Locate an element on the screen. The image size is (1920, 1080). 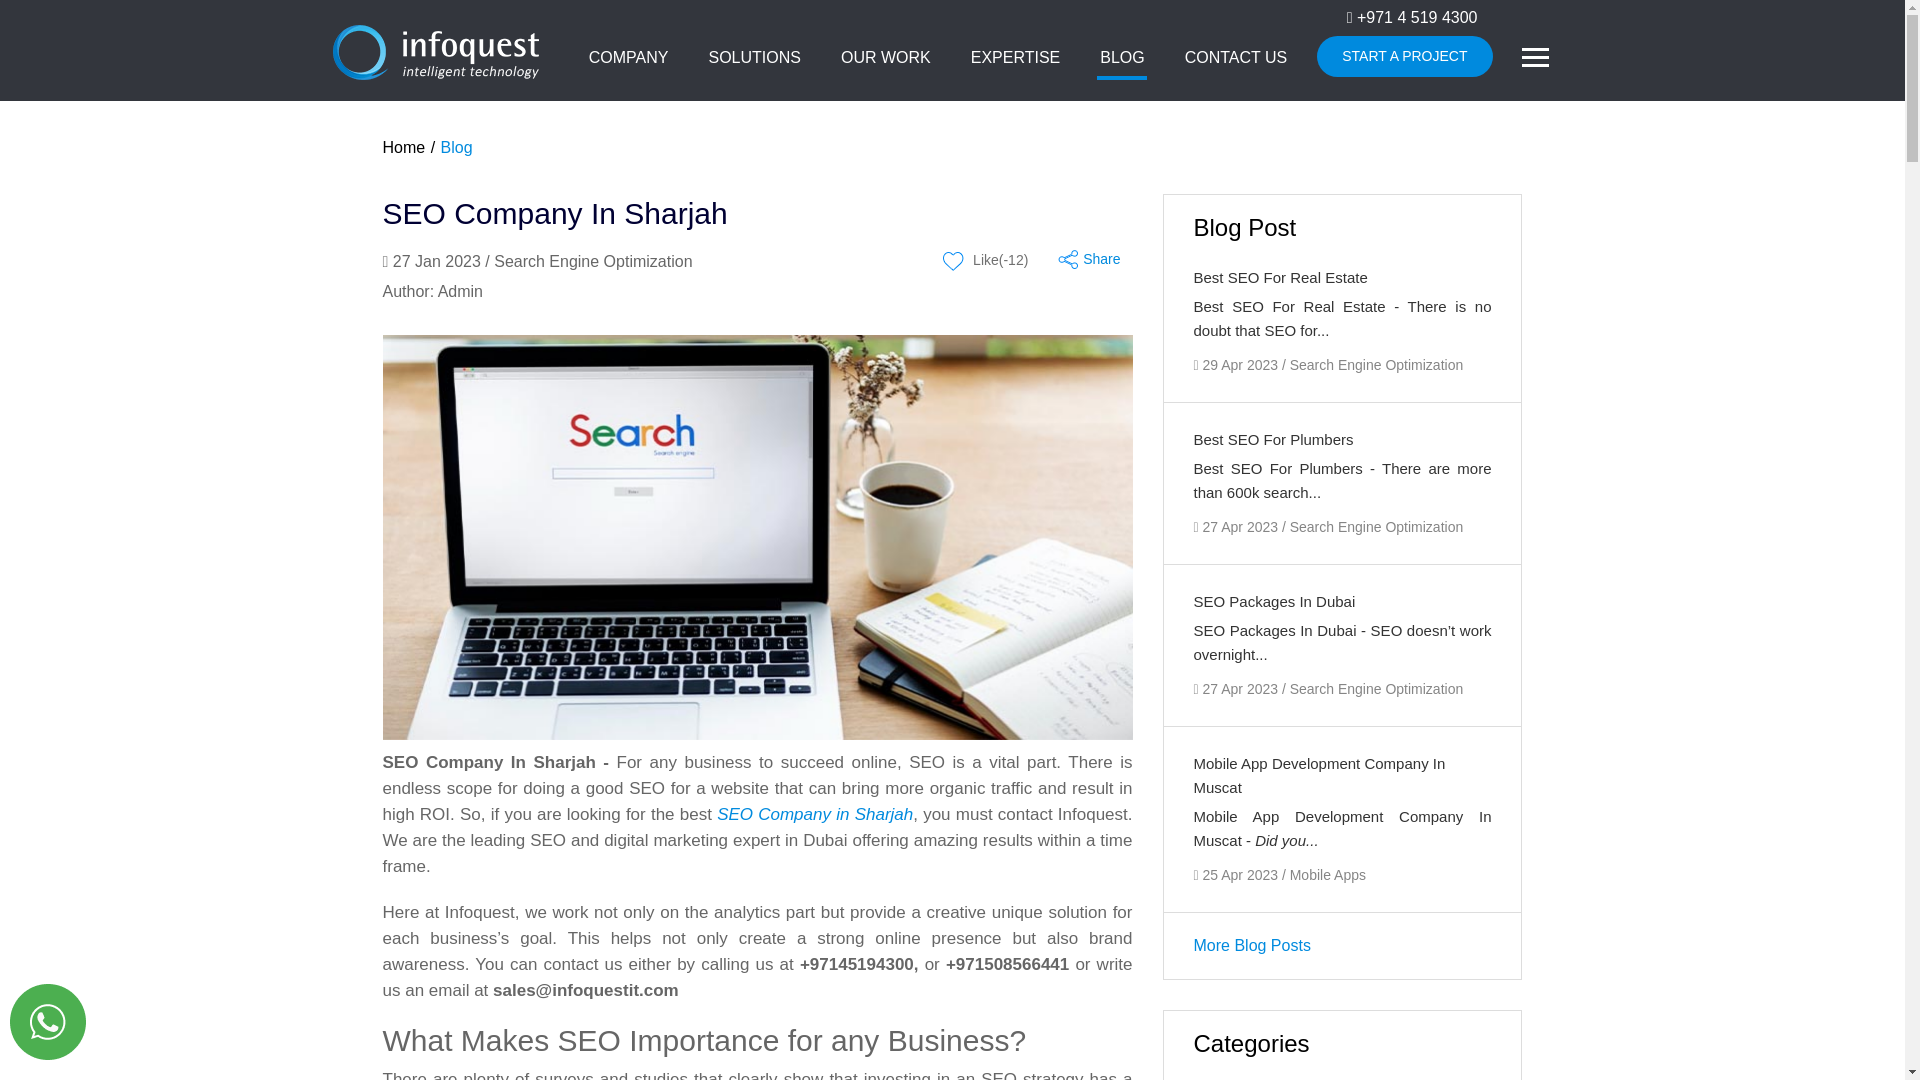
Mobile App Development Company In Muscat is located at coordinates (1320, 774).